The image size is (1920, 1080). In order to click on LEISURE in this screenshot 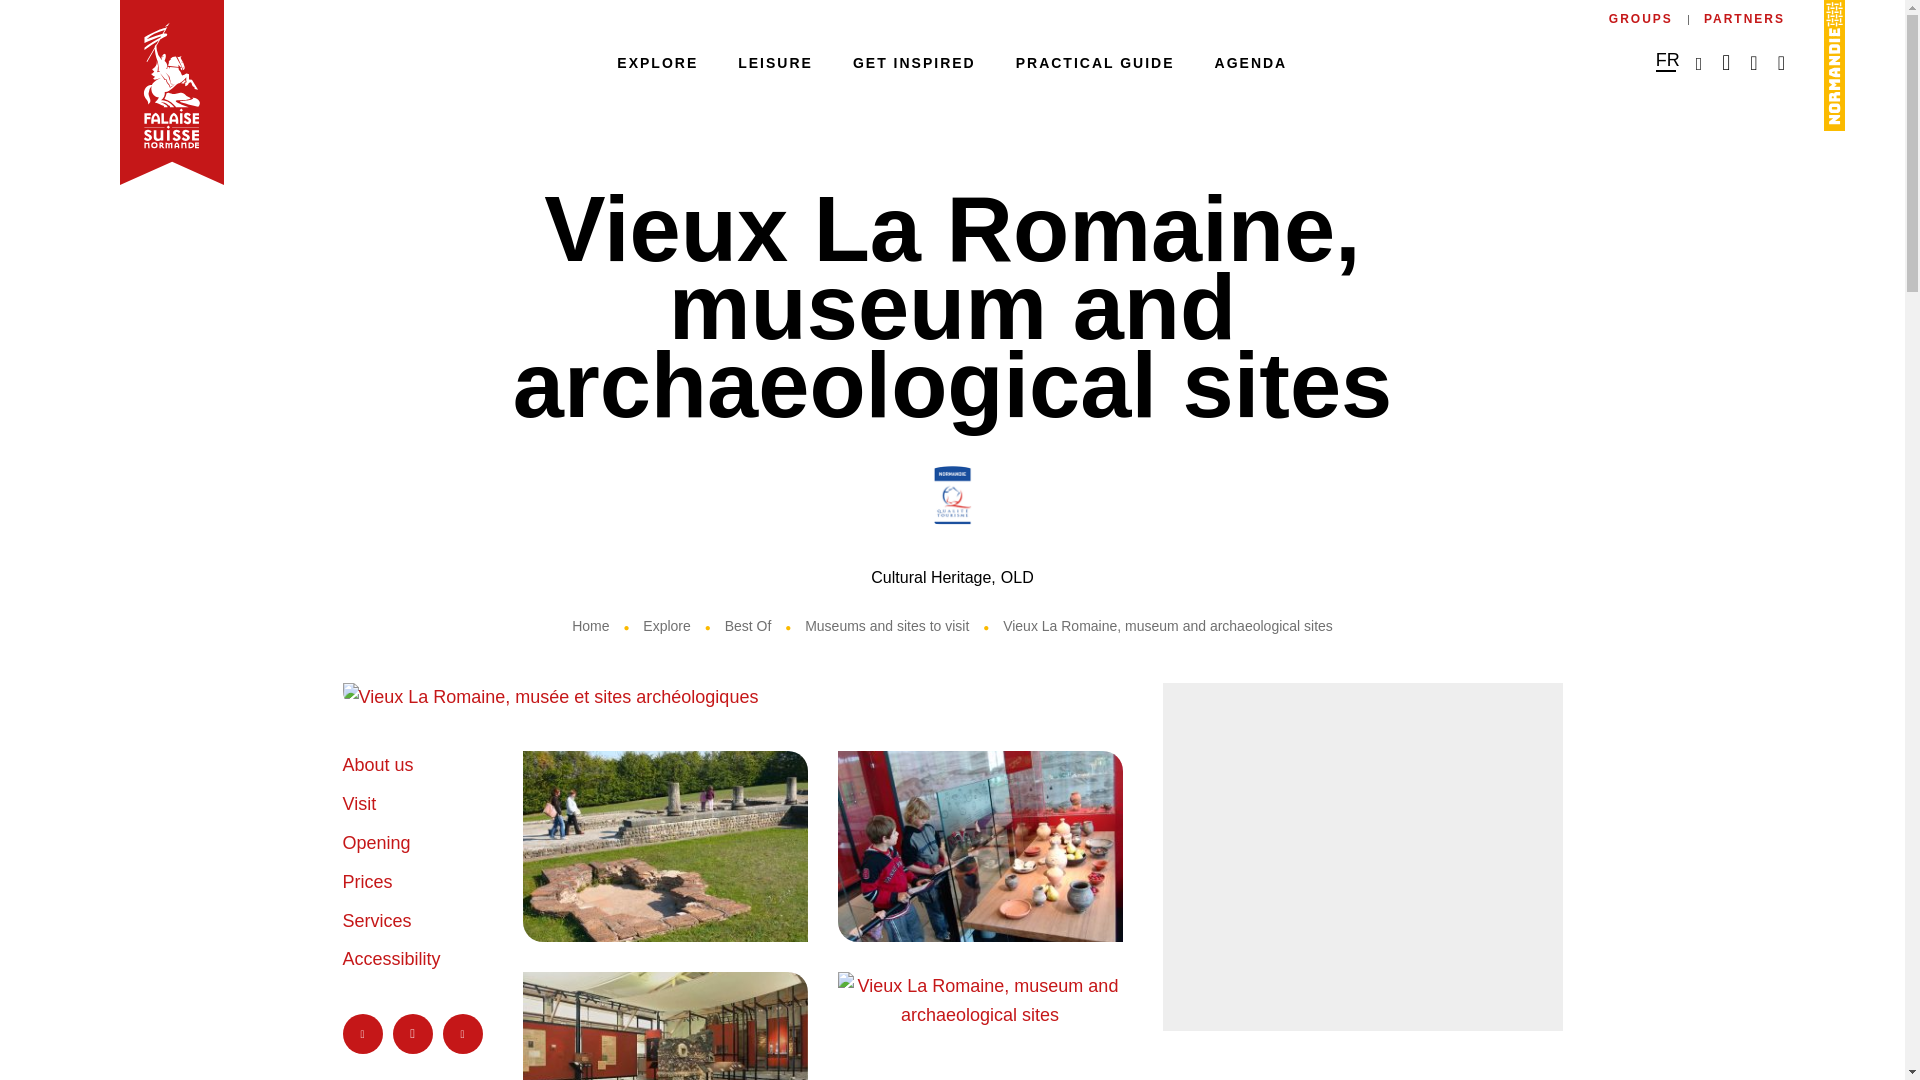, I will do `click(774, 62)`.